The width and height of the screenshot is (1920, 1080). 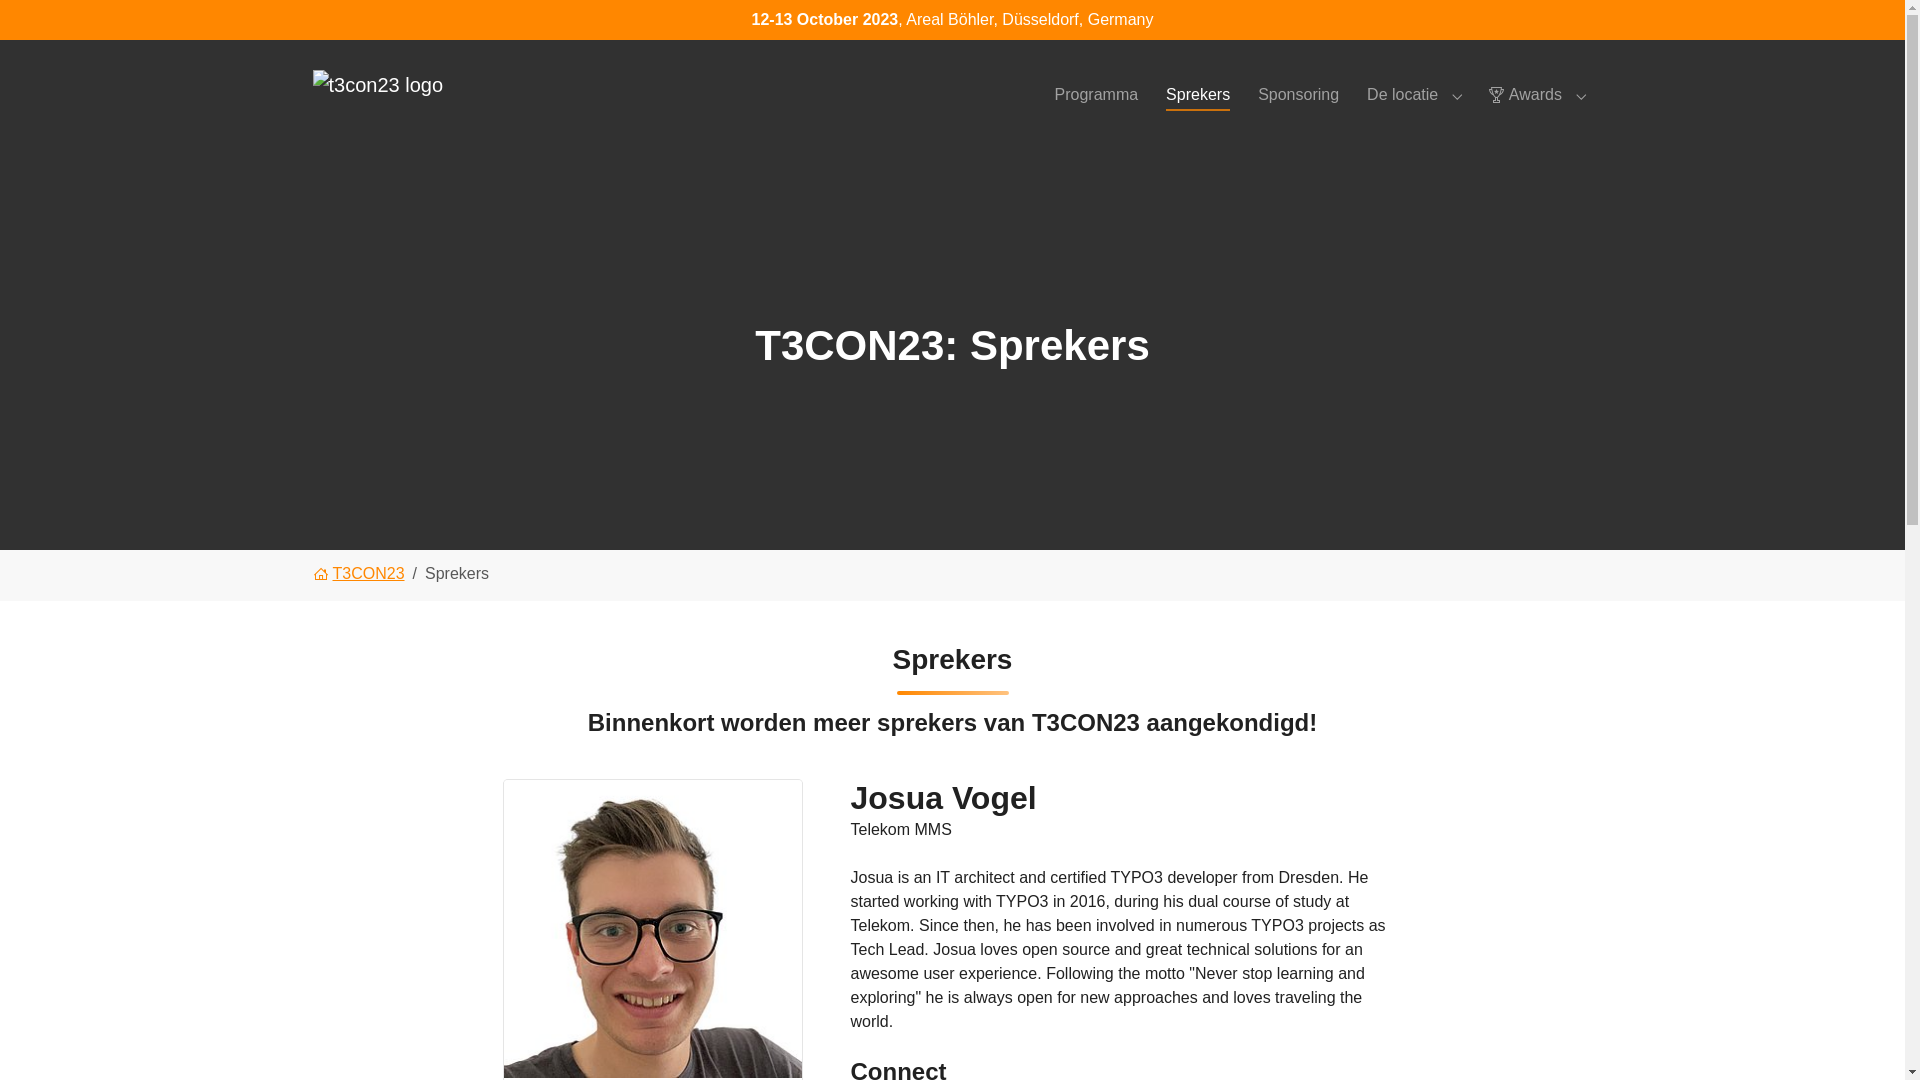 I want to click on Awards, so click(x=1525, y=94).